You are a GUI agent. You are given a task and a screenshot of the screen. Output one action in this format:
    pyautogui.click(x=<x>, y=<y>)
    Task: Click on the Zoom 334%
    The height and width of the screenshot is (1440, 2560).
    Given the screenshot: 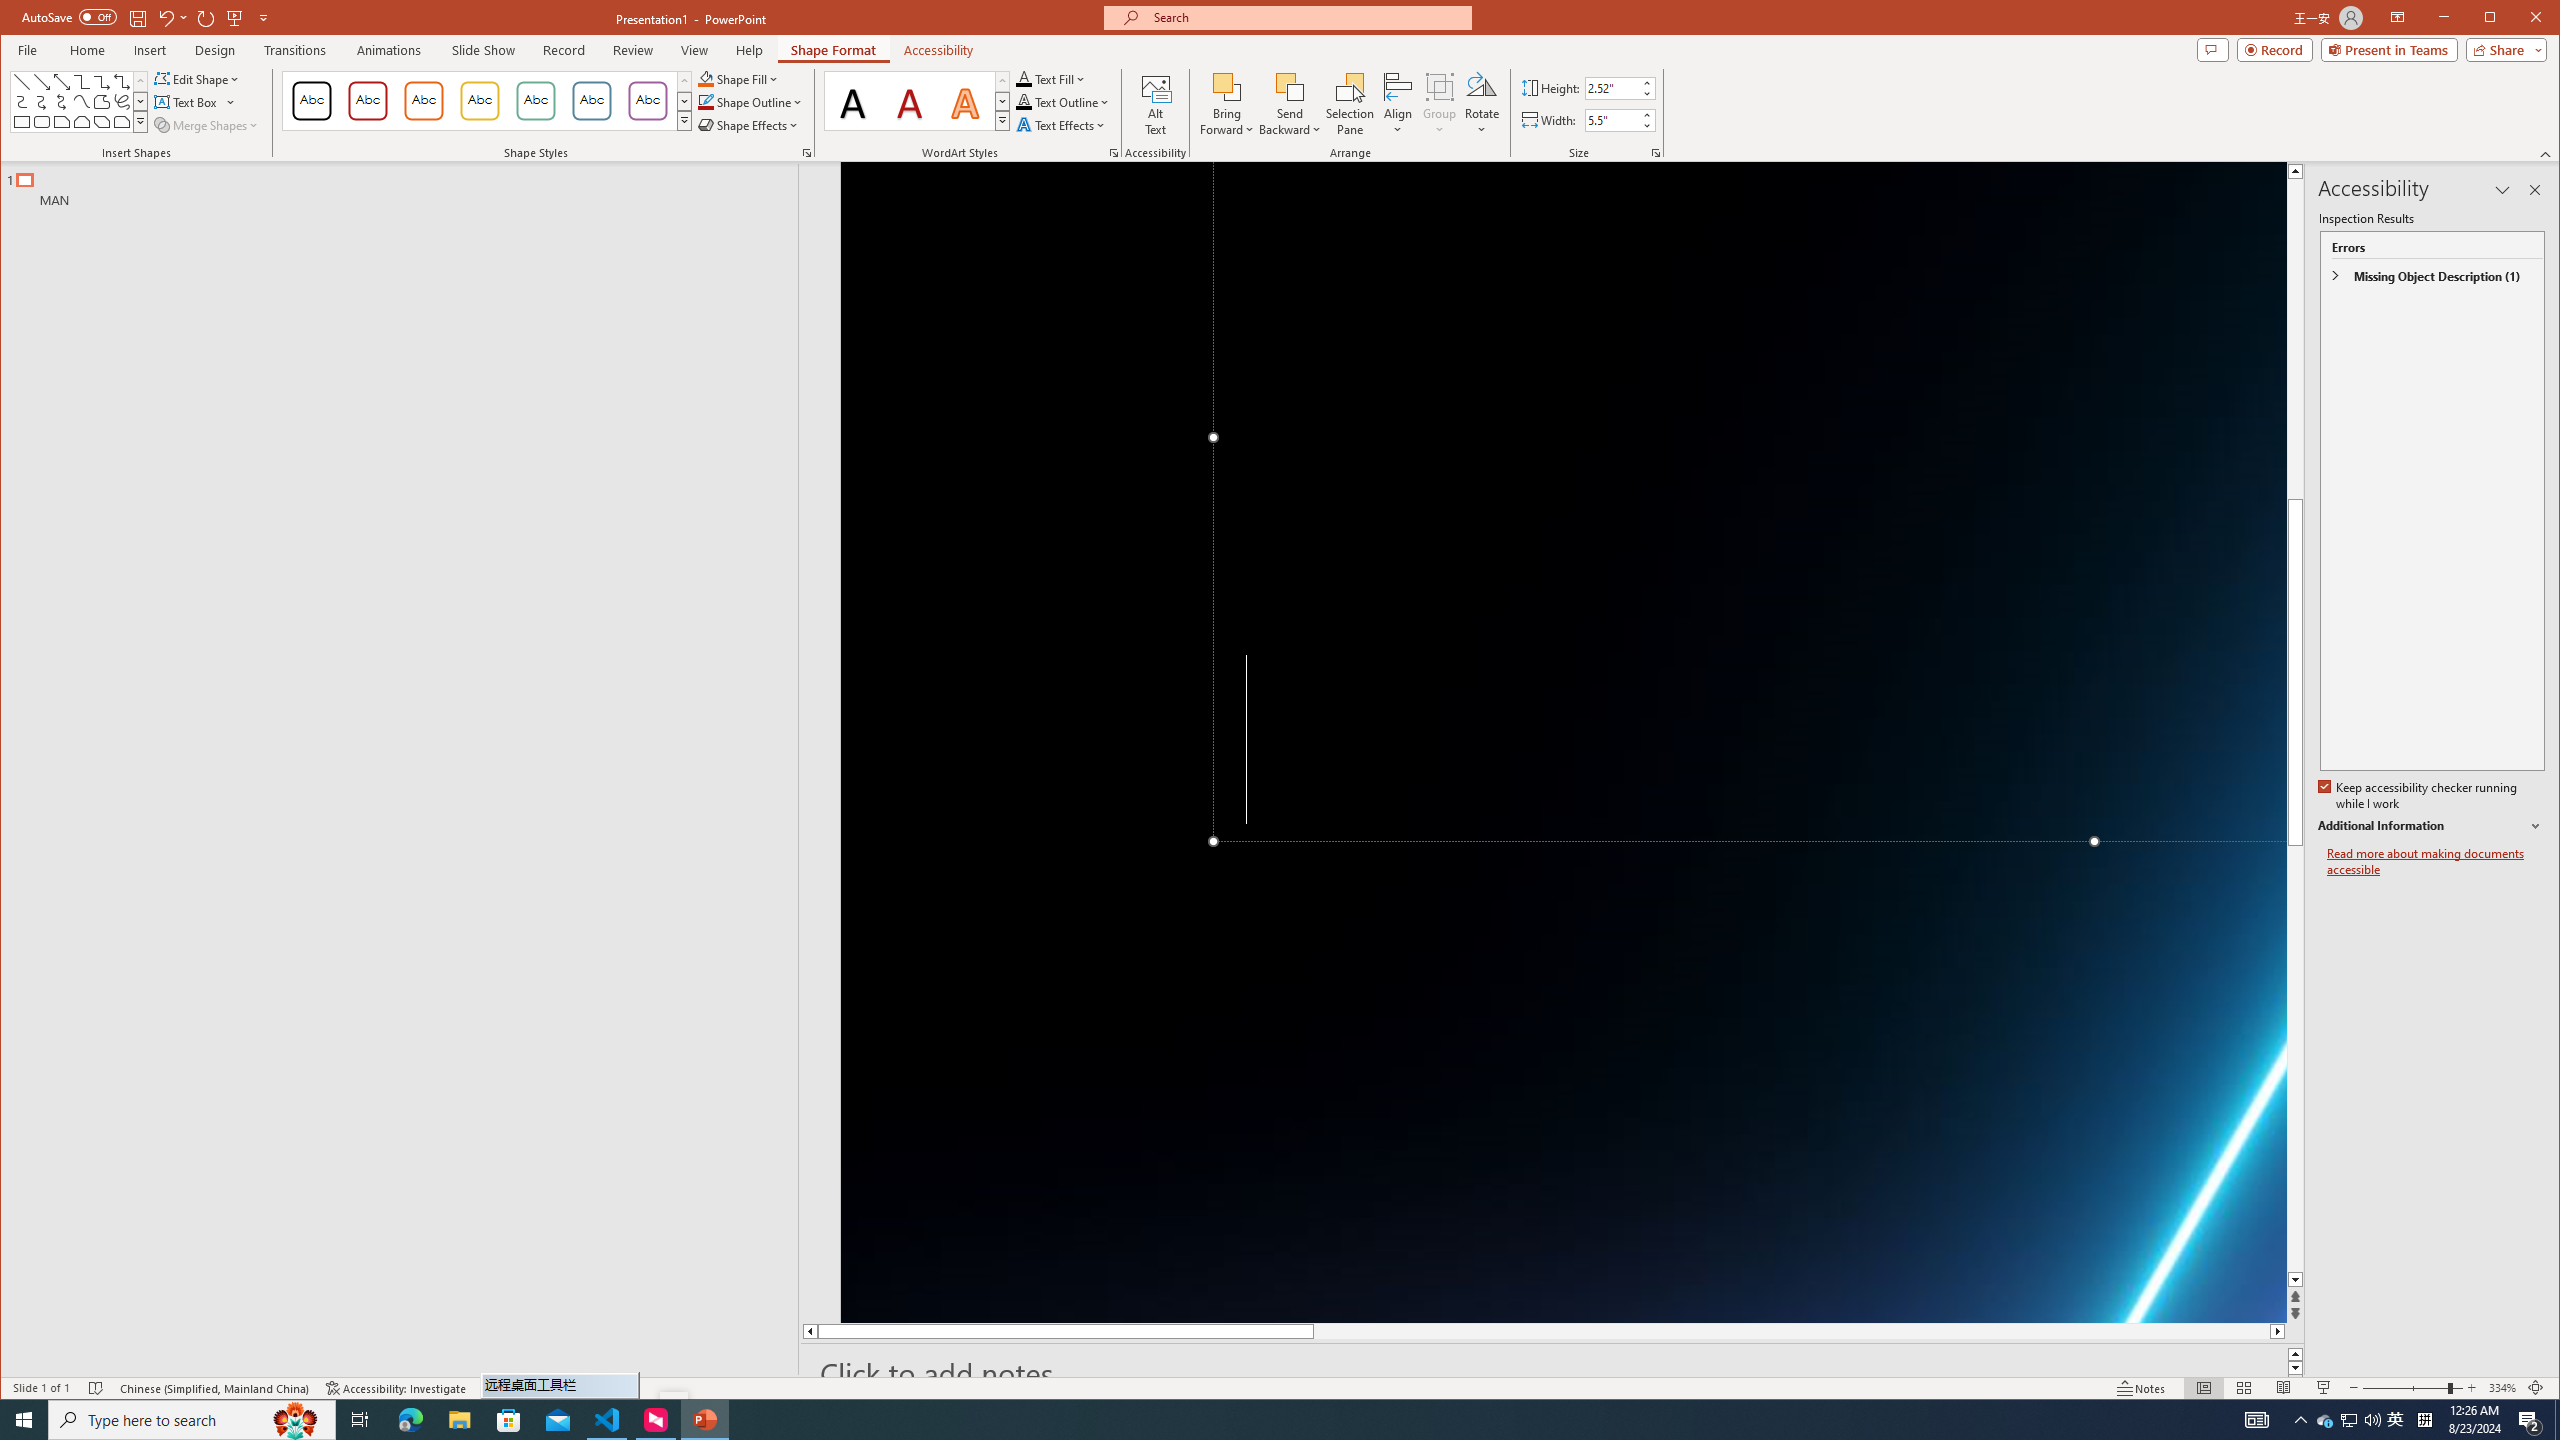 What is the action you would take?
    pyautogui.click(x=2502, y=1388)
    